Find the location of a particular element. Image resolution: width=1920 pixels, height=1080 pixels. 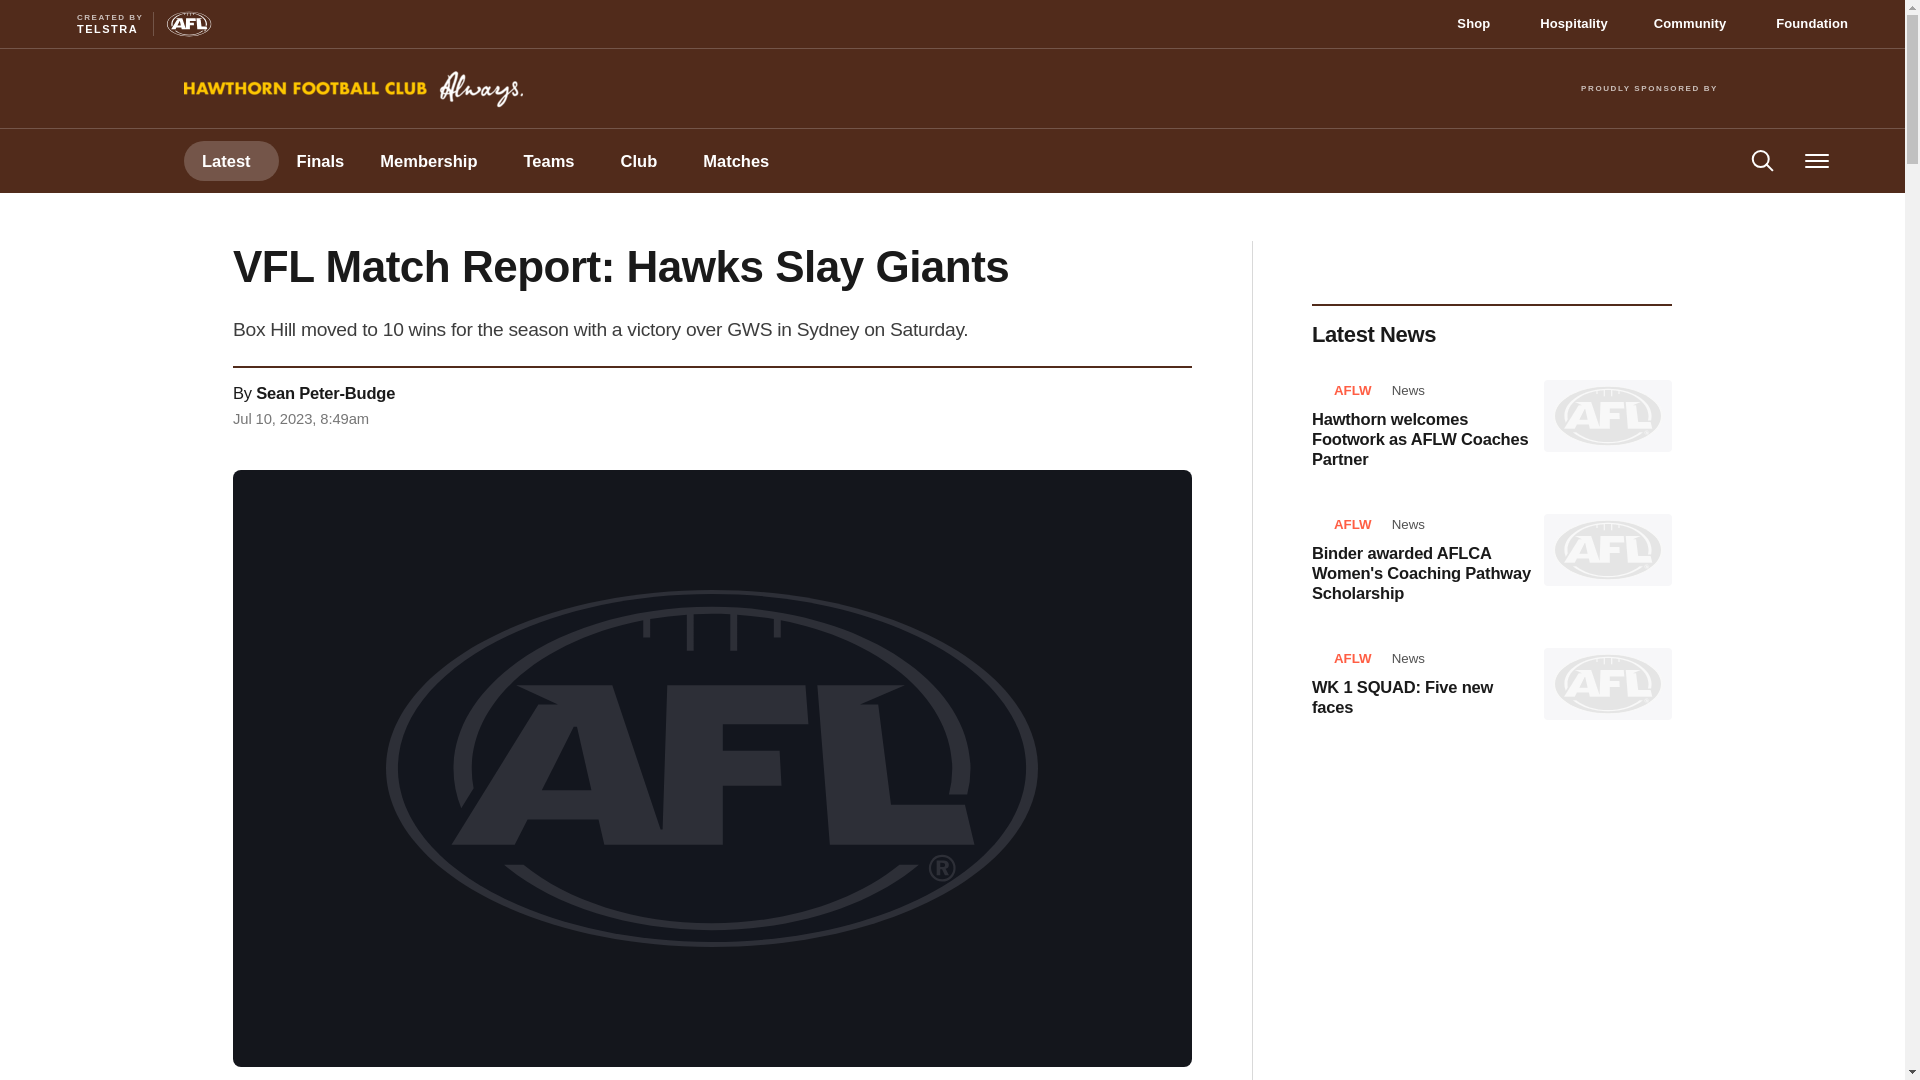

Community is located at coordinates (433, 161).